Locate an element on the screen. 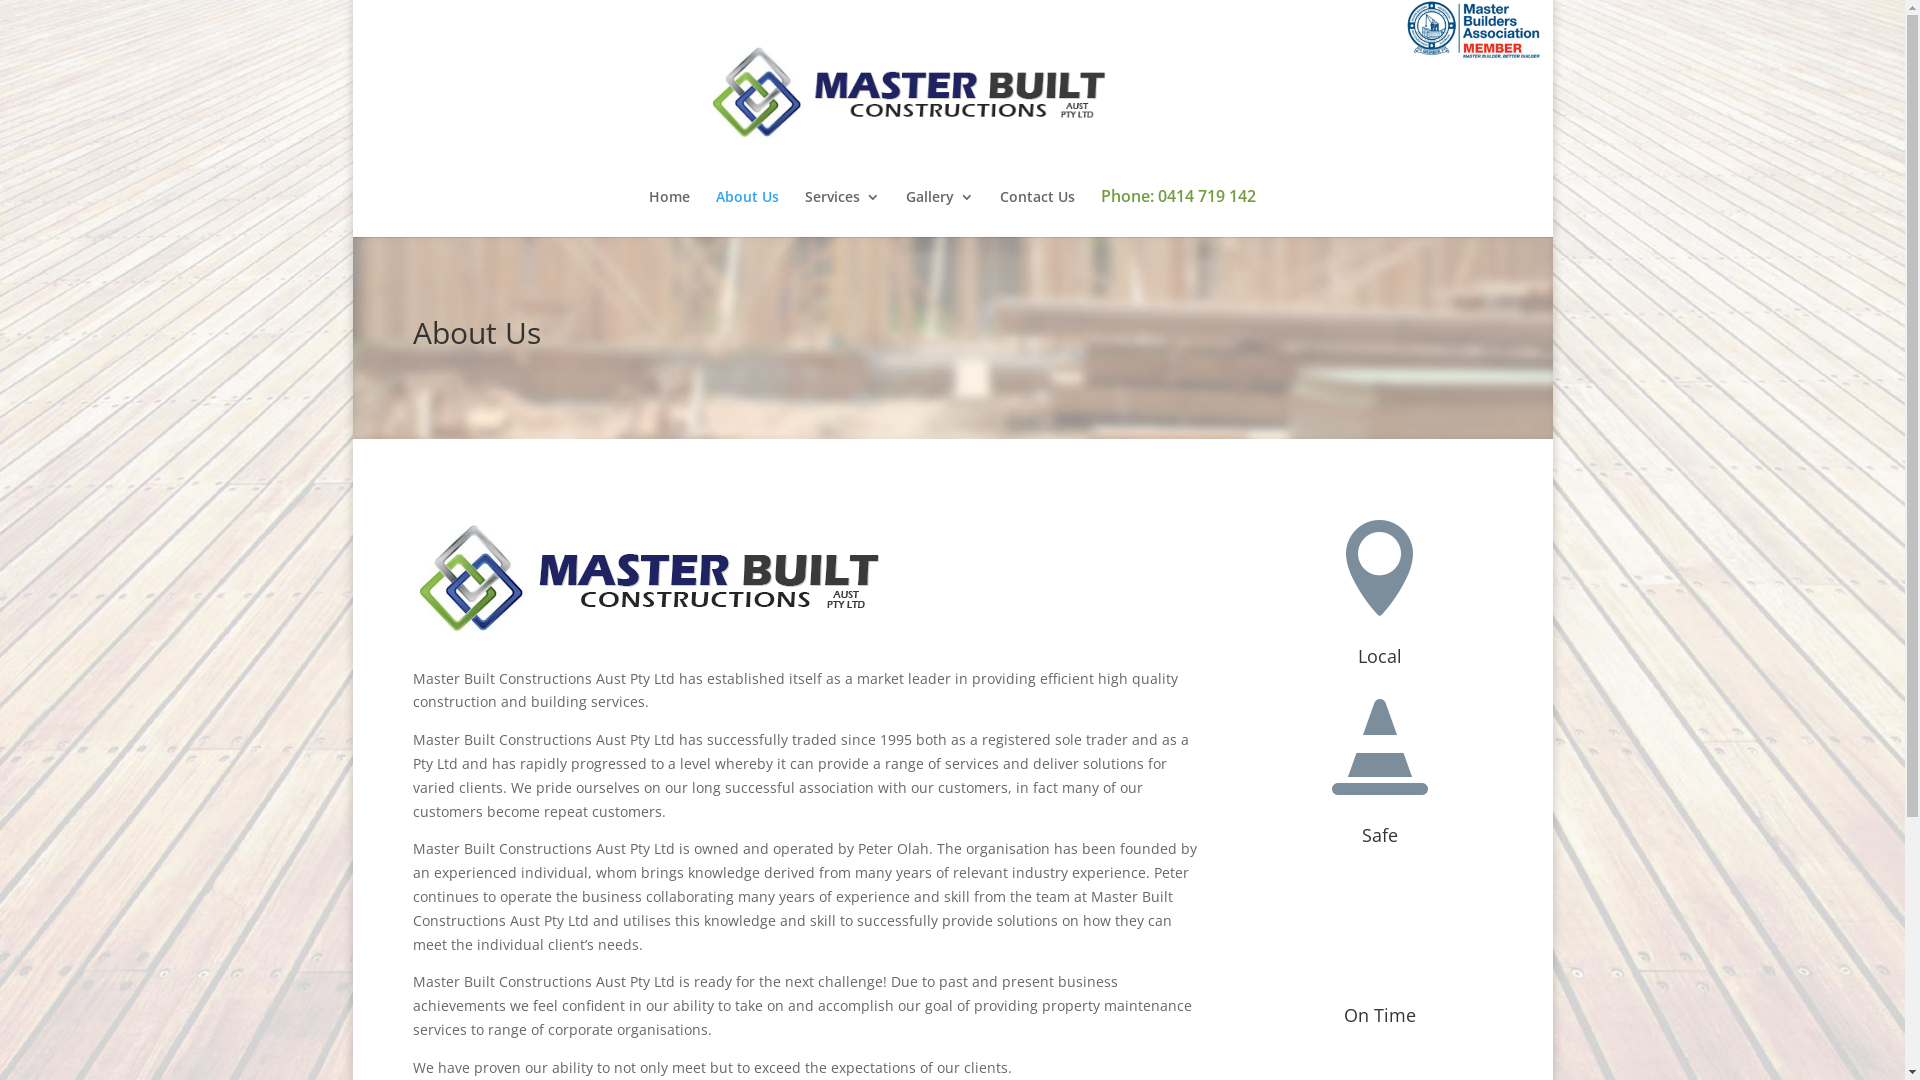  Contact Us is located at coordinates (1038, 214).